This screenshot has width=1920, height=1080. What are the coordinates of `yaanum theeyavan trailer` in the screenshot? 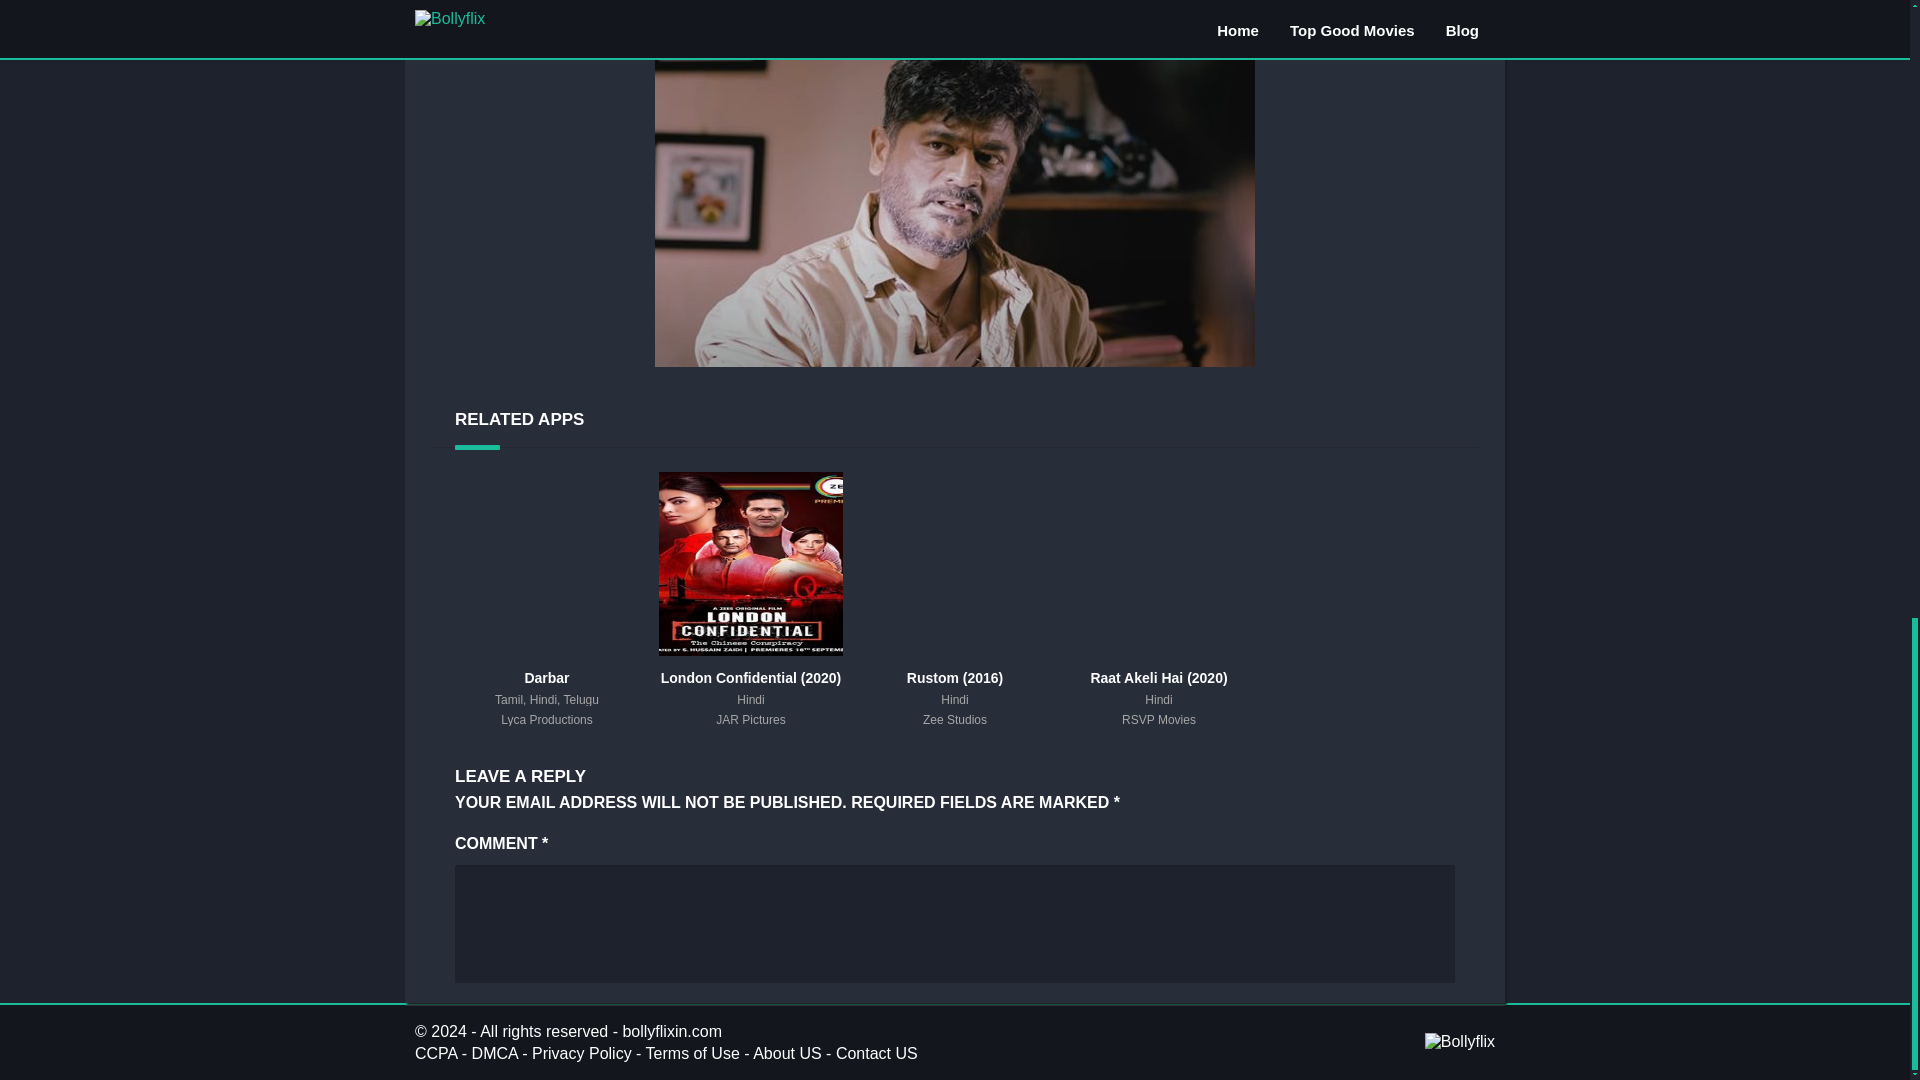 It's located at (954, 198).